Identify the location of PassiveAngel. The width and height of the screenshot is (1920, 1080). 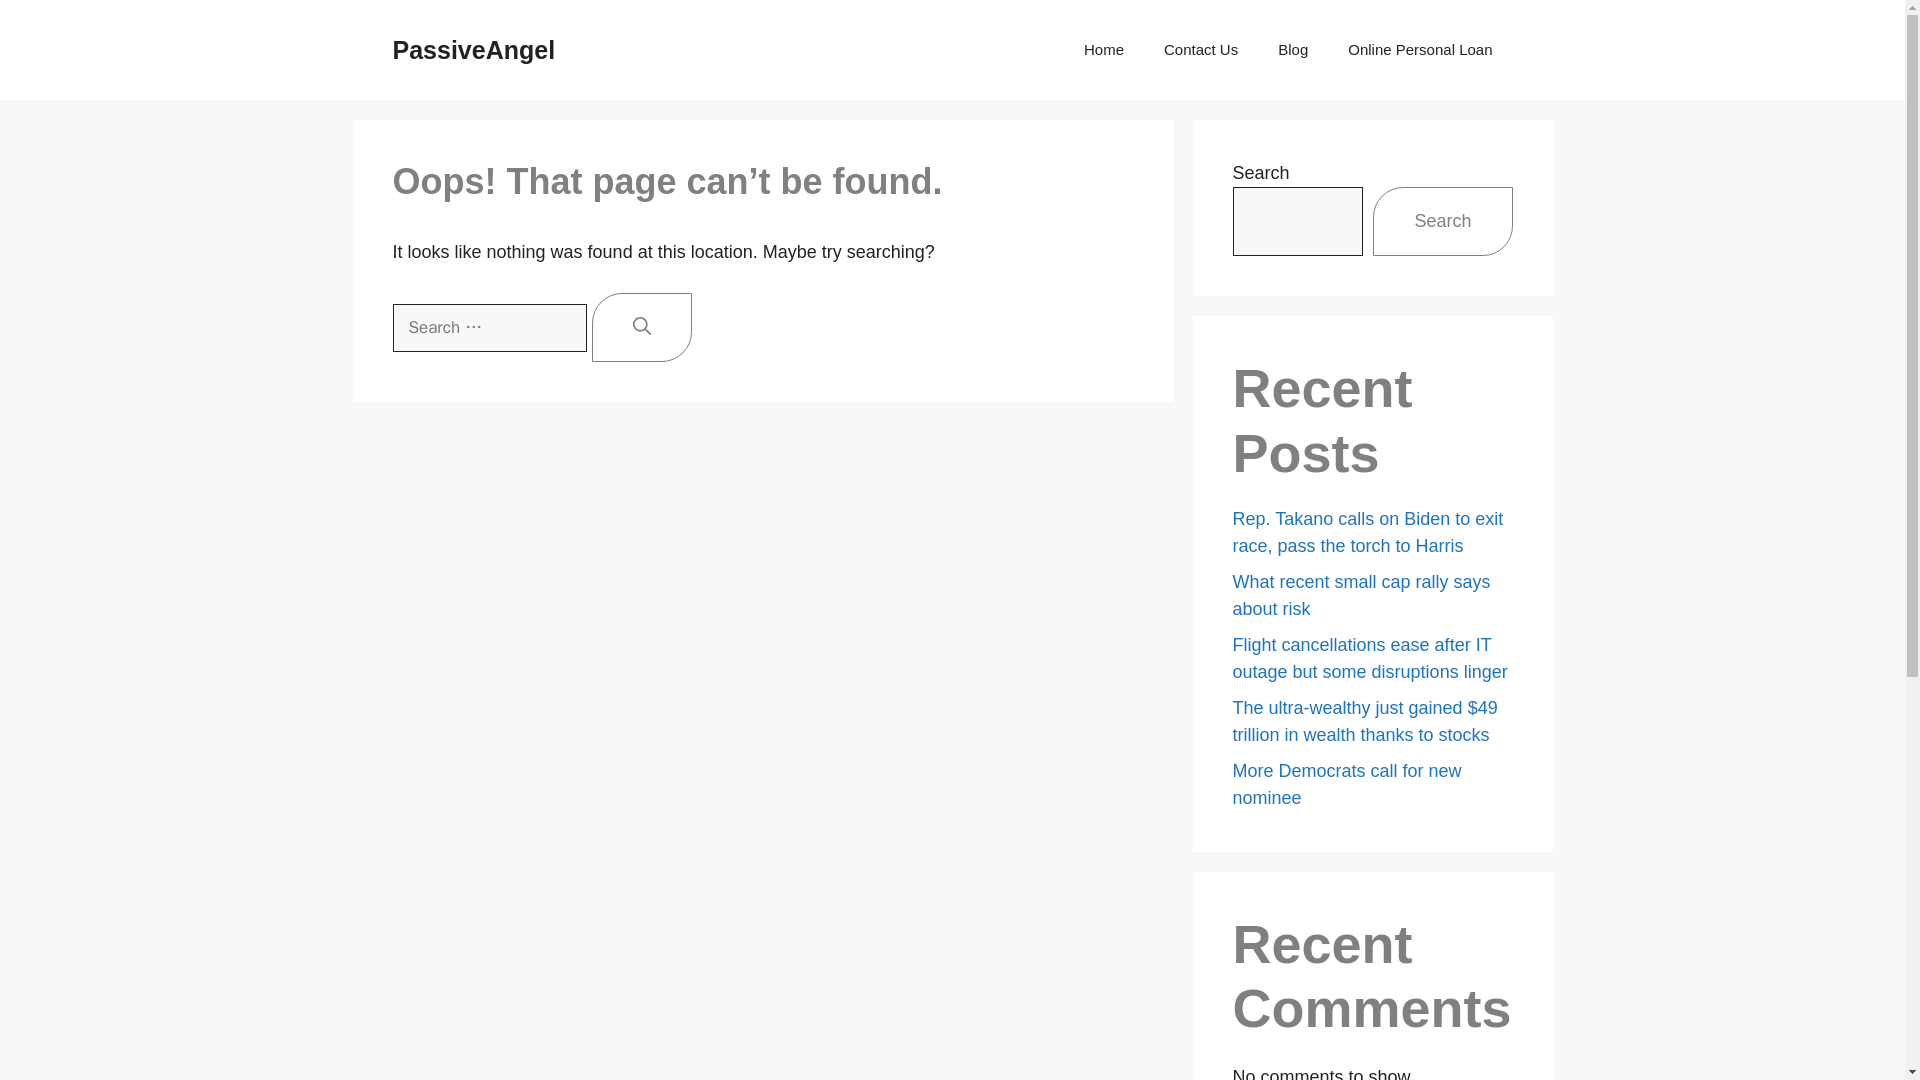
(472, 49).